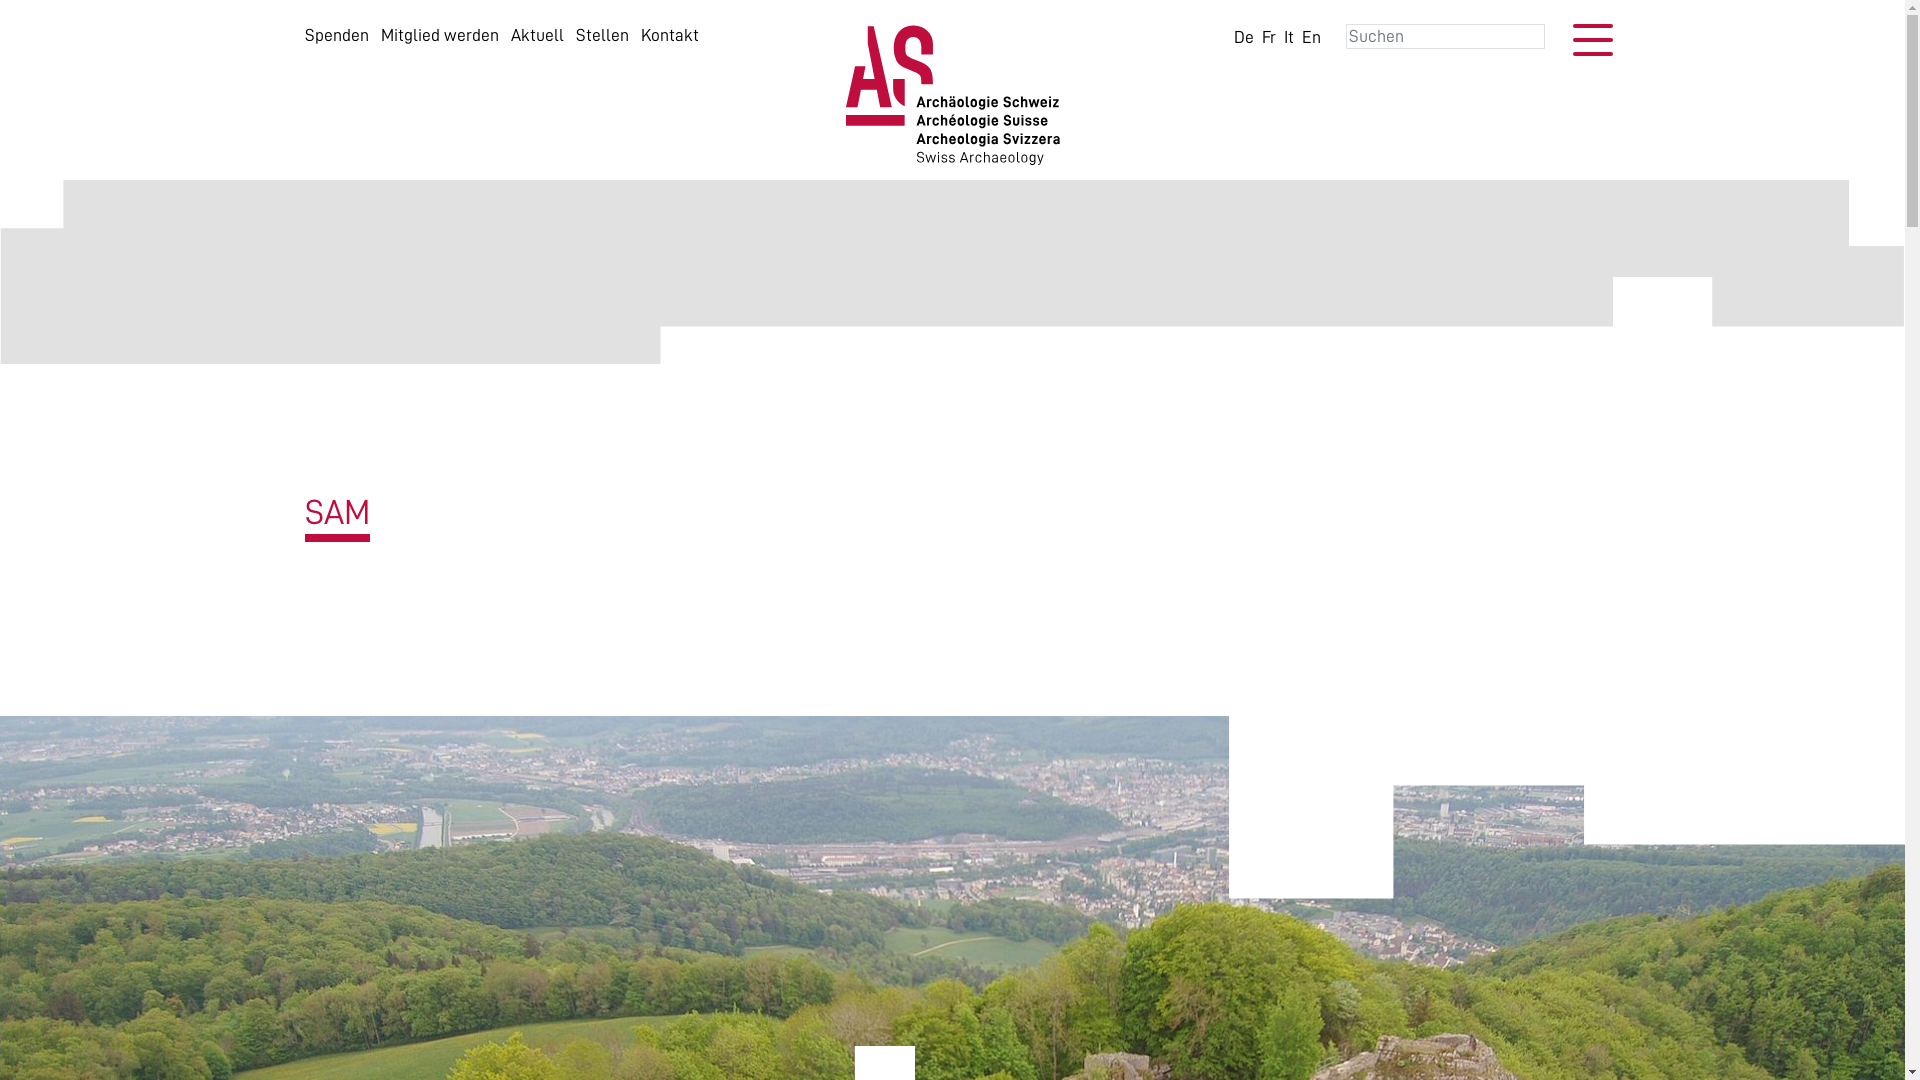 The image size is (1920, 1080). What do you see at coordinates (536, 35) in the screenshot?
I see `Aktuell` at bounding box center [536, 35].